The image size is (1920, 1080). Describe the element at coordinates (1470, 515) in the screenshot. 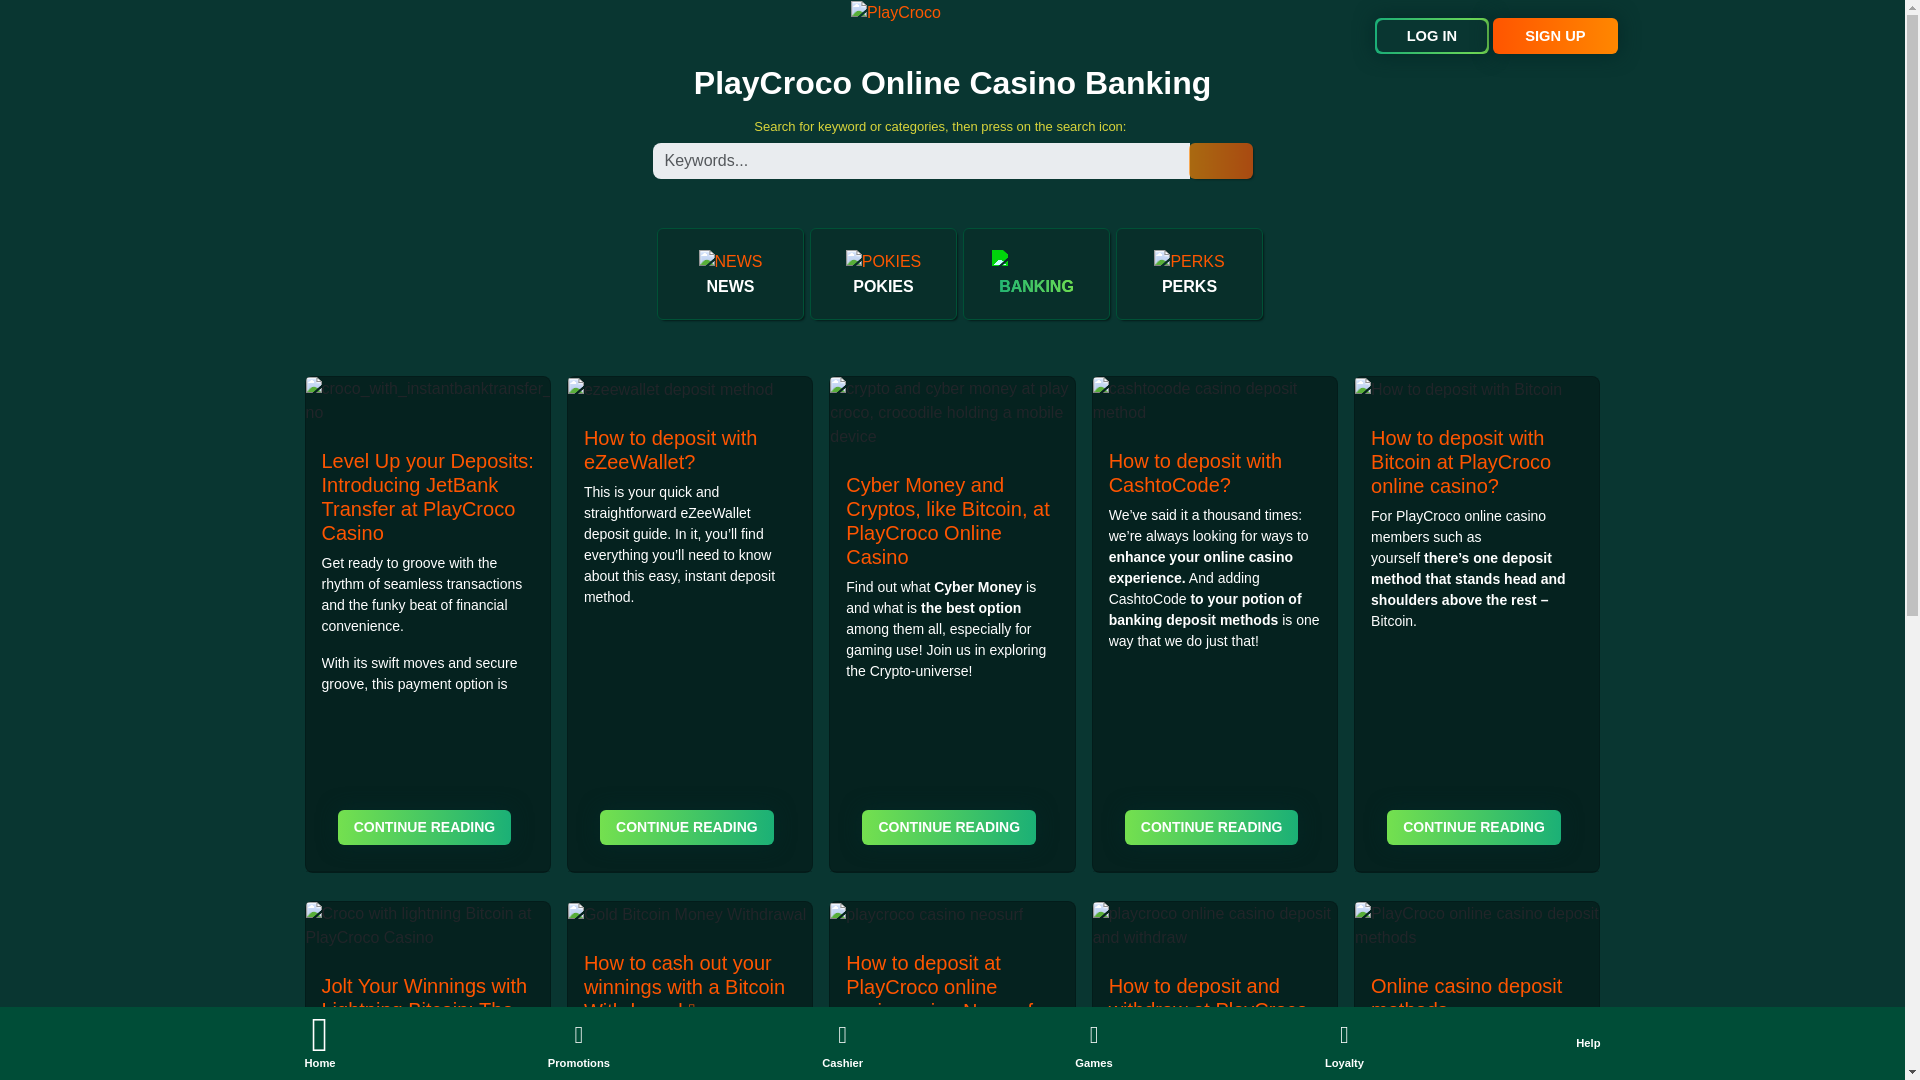

I see `playcroco best online casino australia` at that location.